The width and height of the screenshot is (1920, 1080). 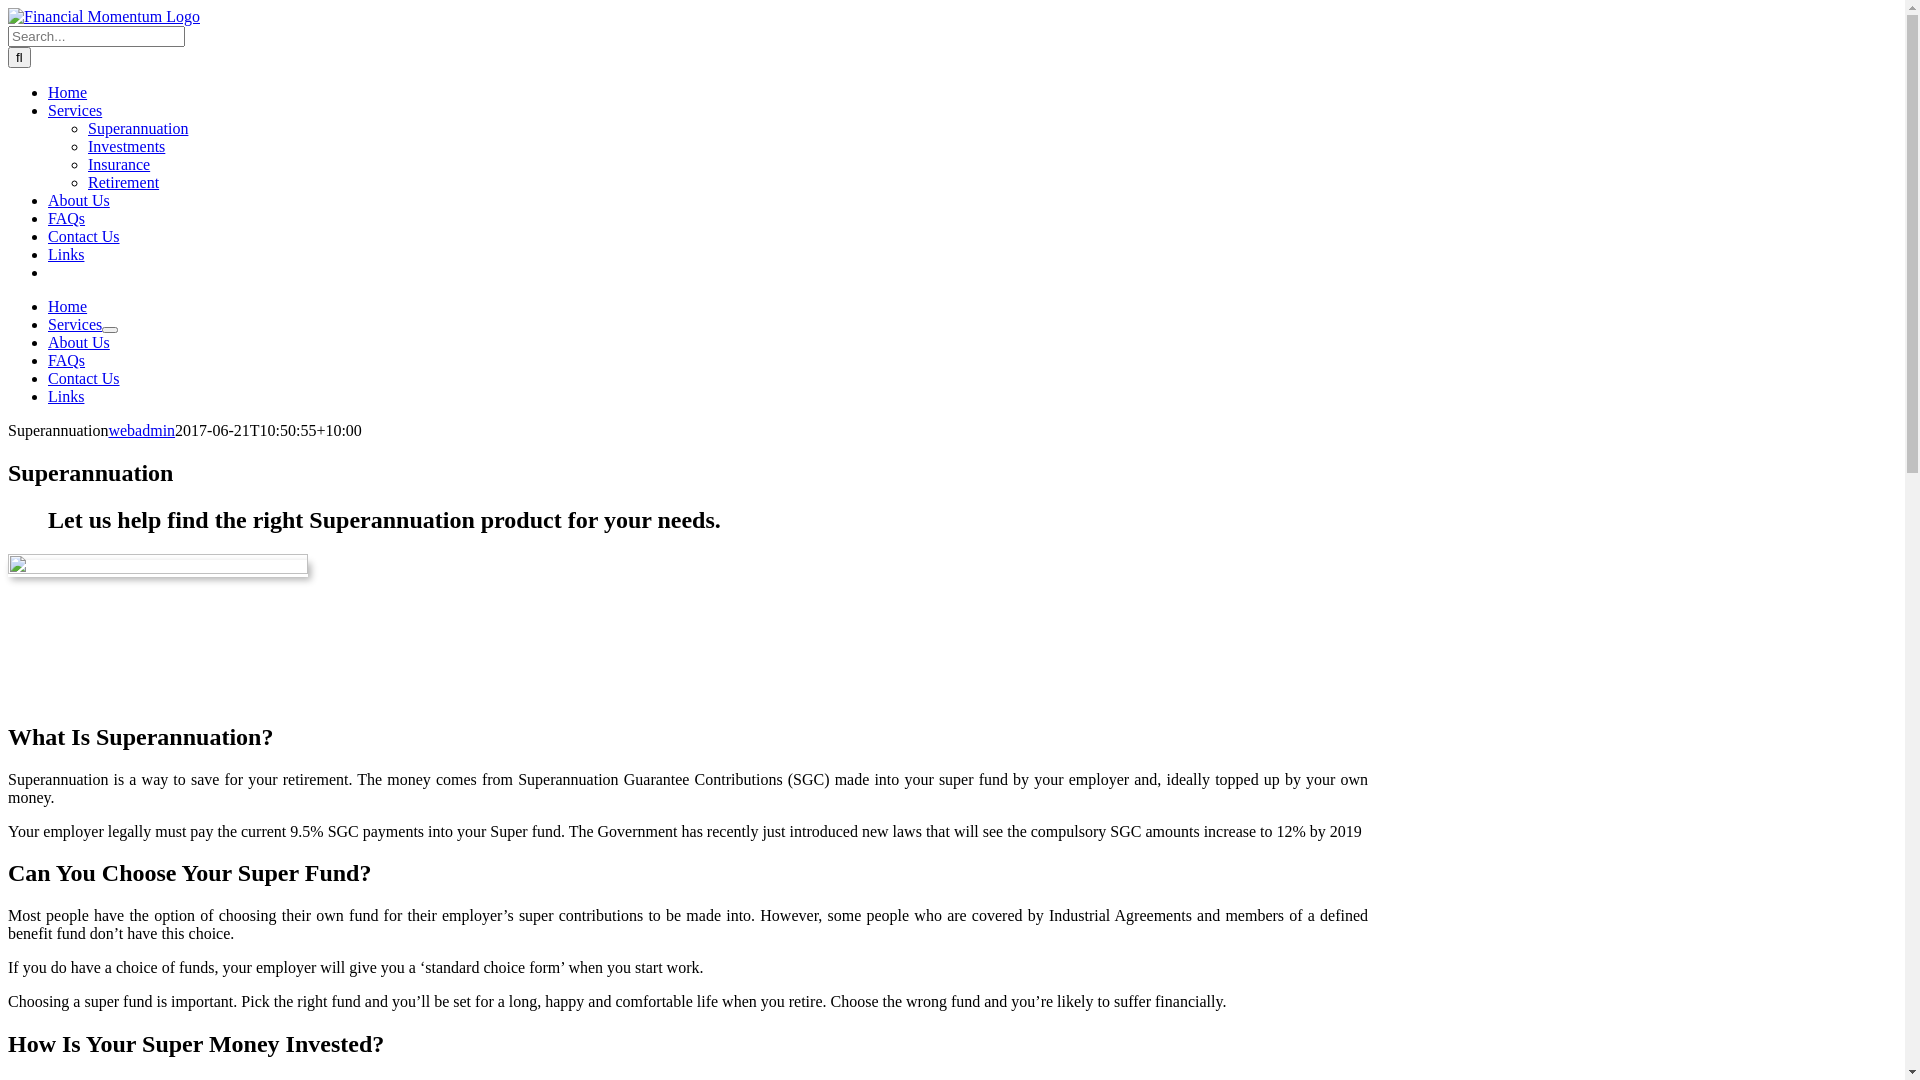 What do you see at coordinates (66, 360) in the screenshot?
I see `FAQs` at bounding box center [66, 360].